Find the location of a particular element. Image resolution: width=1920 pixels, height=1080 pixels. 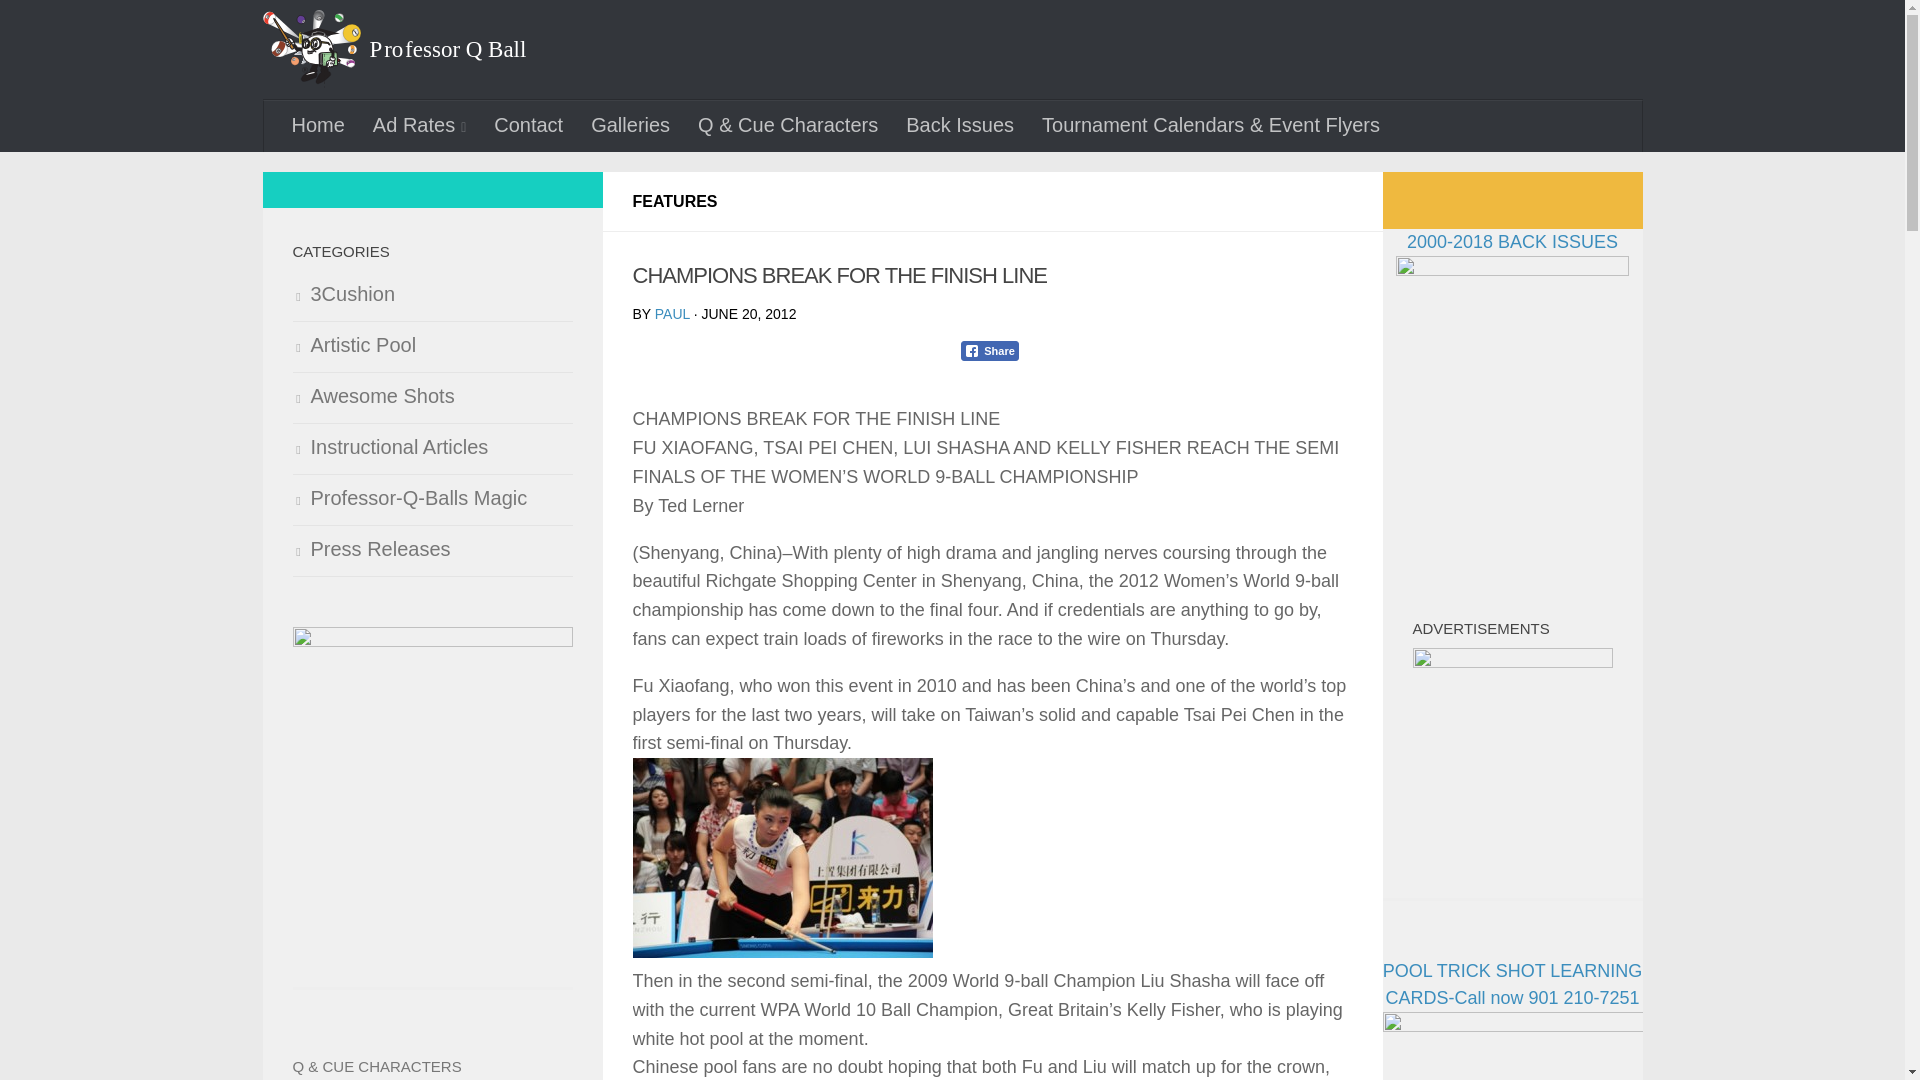

FEATURES is located at coordinates (674, 201).